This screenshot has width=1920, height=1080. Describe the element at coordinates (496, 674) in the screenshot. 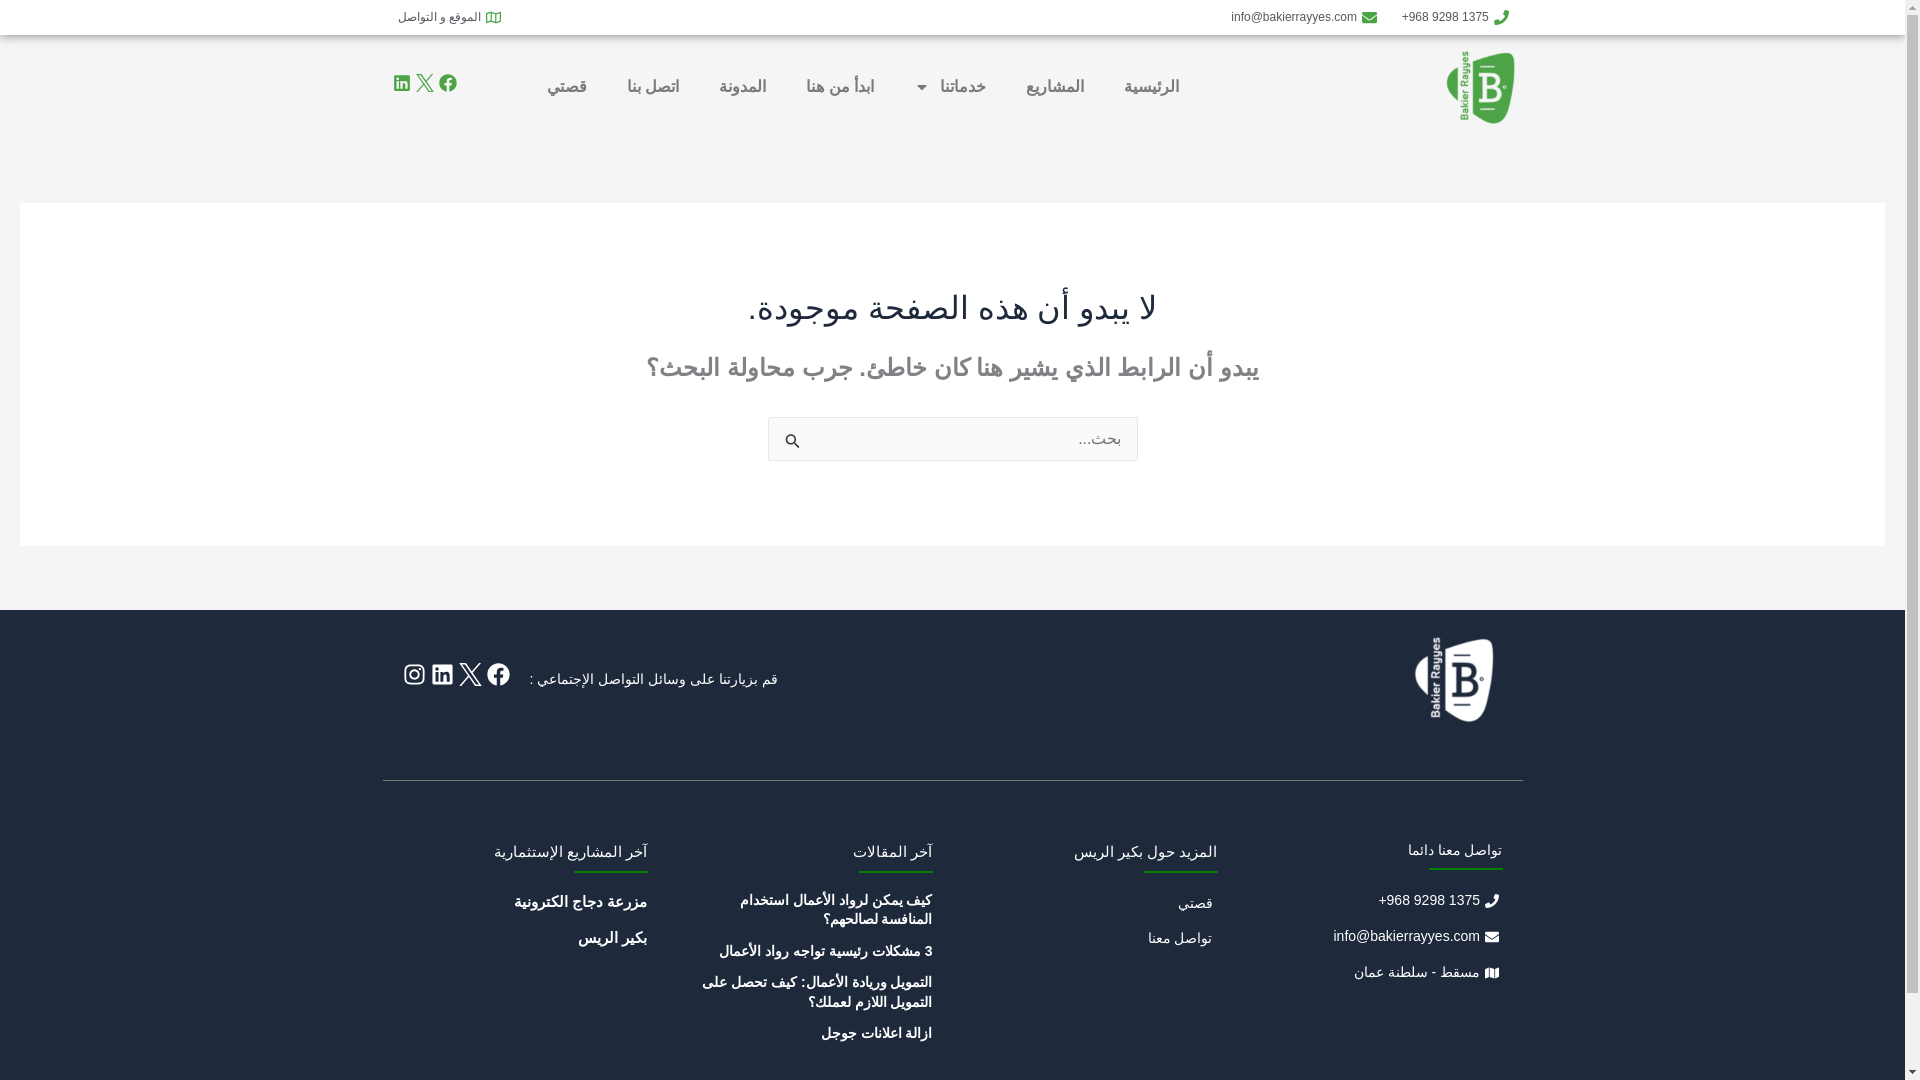

I see `Facebook` at that location.